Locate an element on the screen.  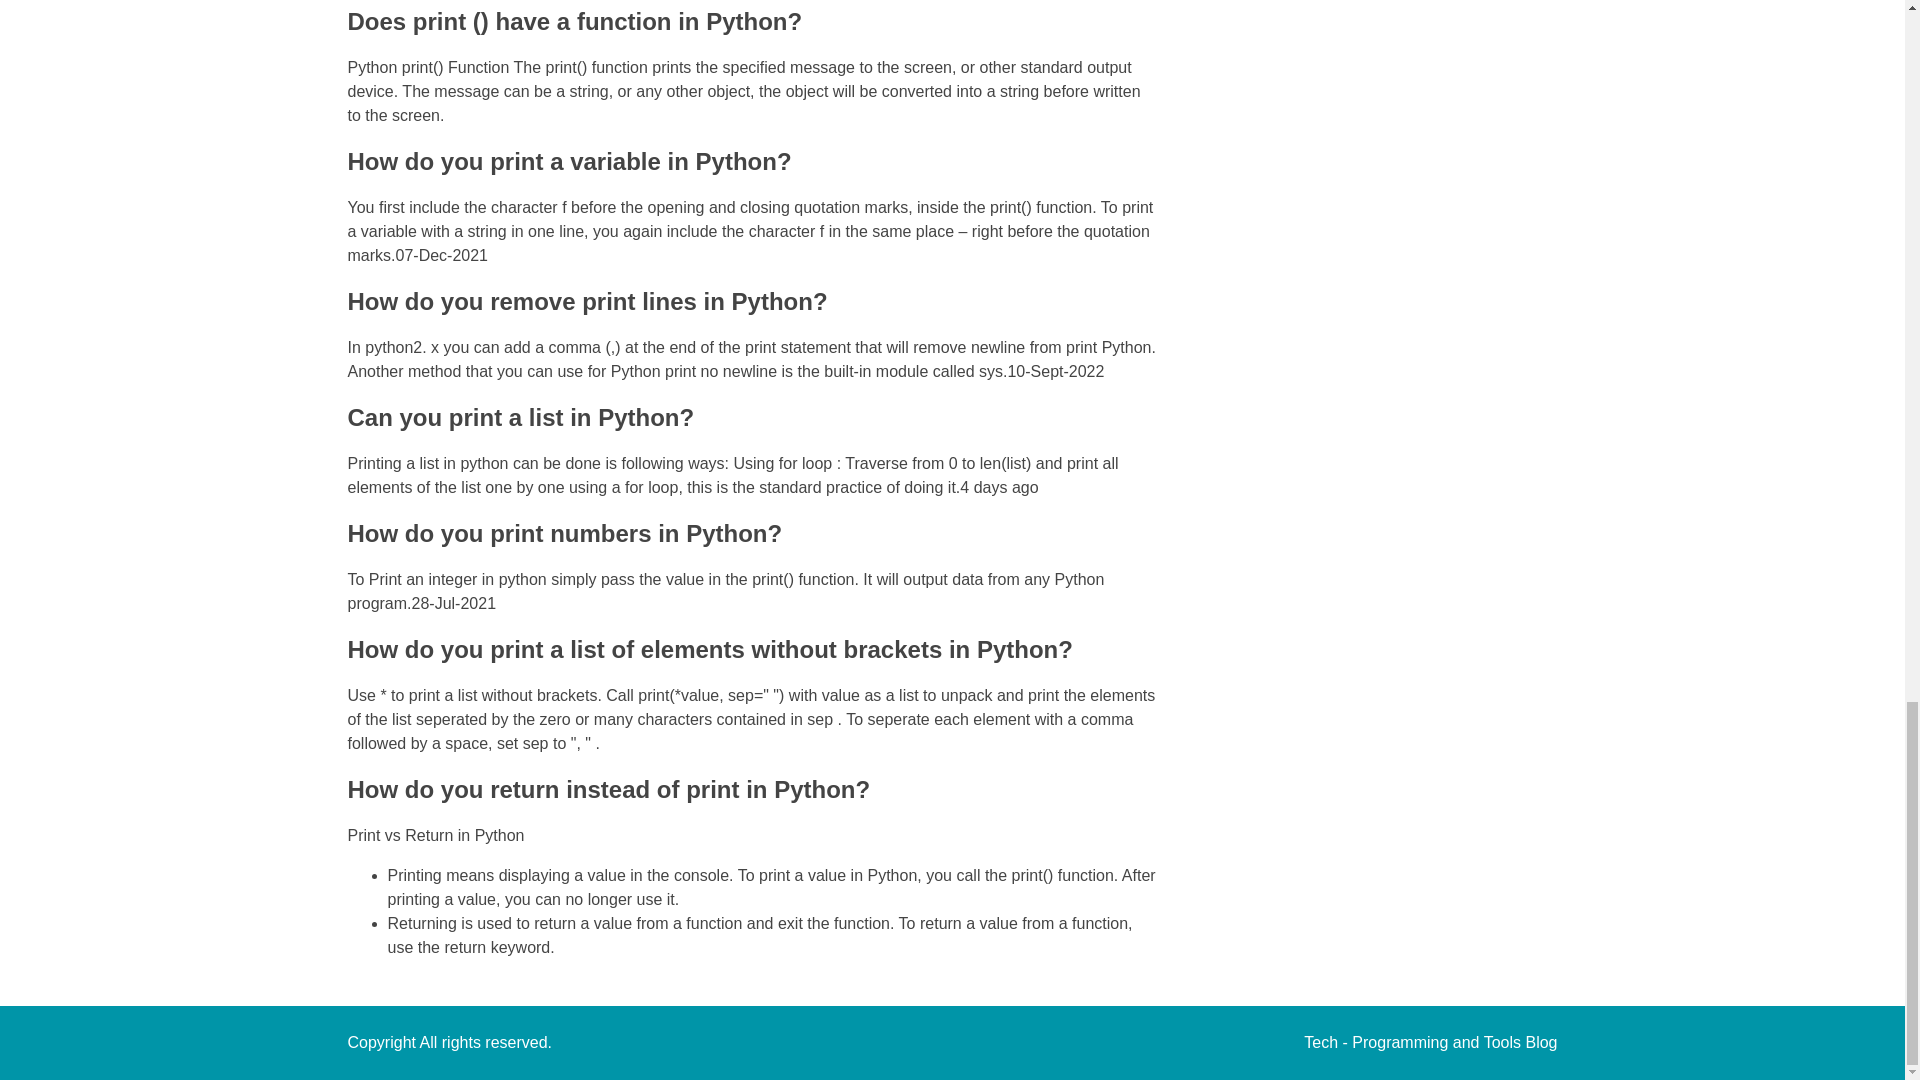
Tech - Programming and Tools Blog is located at coordinates (1430, 1042).